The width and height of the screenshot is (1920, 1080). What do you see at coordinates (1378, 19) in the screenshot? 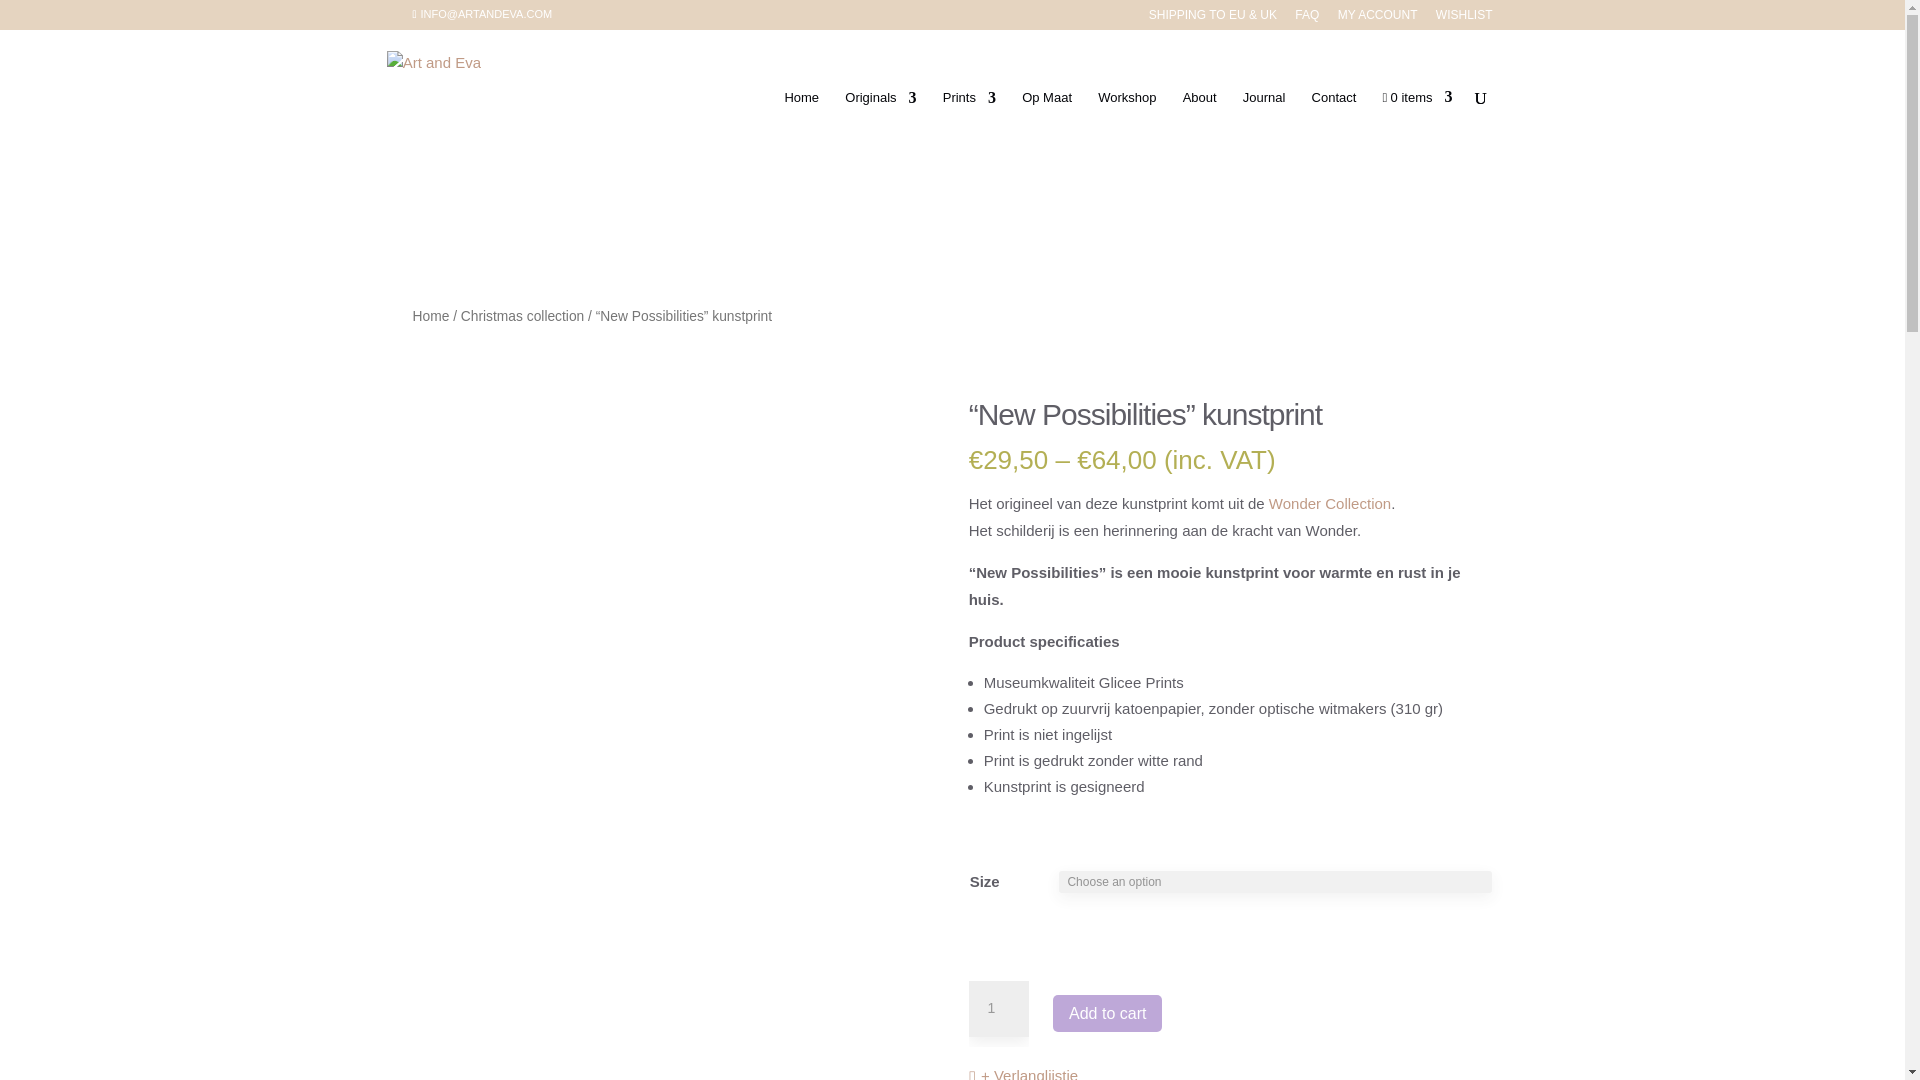
I see `MY ACCOUNT` at bounding box center [1378, 19].